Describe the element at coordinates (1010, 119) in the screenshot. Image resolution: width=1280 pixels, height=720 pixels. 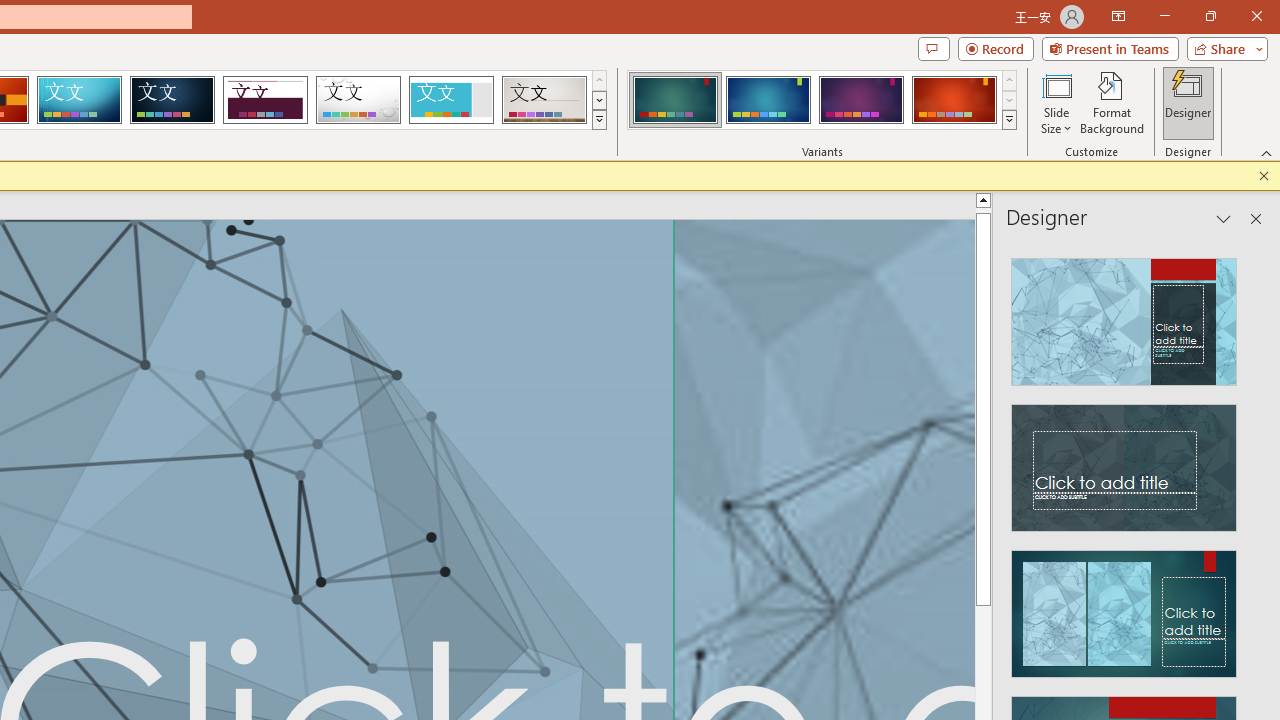
I see `Class: NetUIImage` at that location.